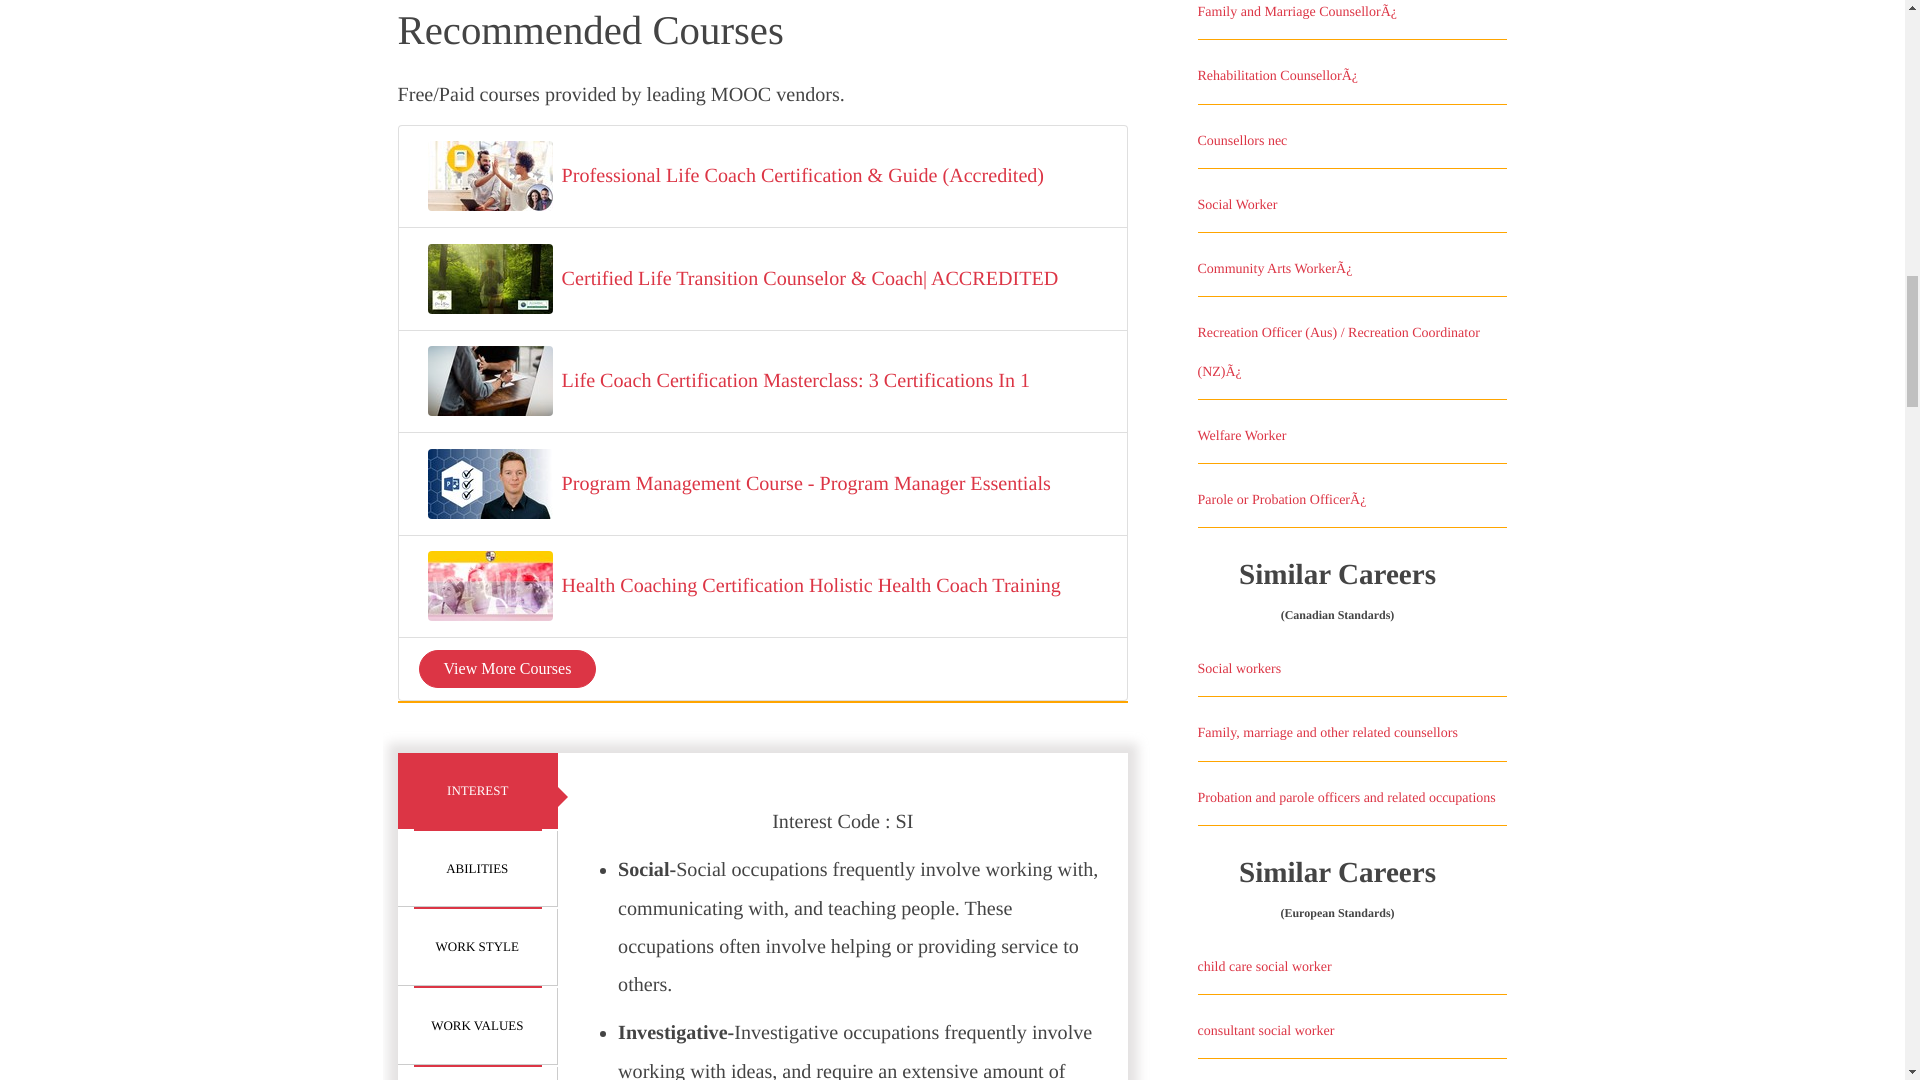  Describe the element at coordinates (506, 668) in the screenshot. I see `View More Courses` at that location.